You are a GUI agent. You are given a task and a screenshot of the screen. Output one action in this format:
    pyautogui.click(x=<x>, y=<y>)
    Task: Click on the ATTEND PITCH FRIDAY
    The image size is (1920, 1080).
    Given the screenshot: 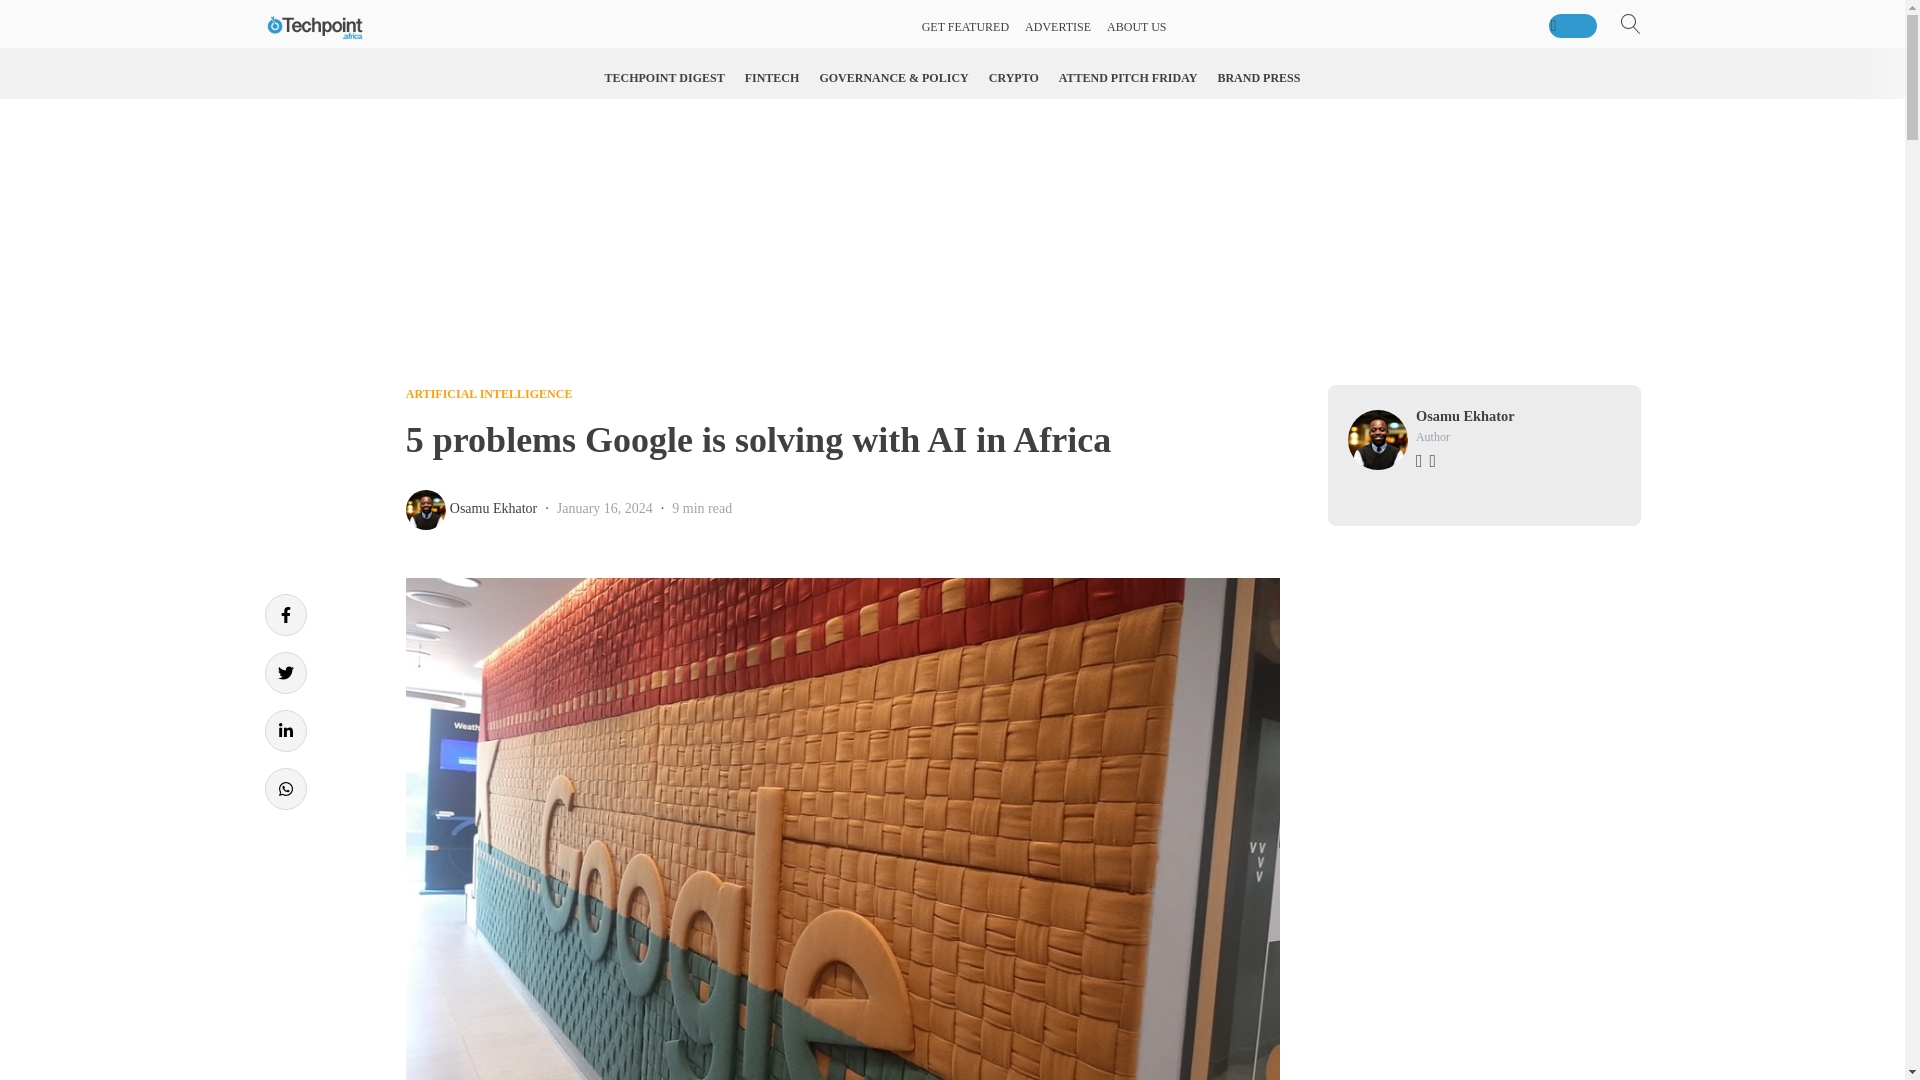 What is the action you would take?
    pyautogui.click(x=1128, y=78)
    